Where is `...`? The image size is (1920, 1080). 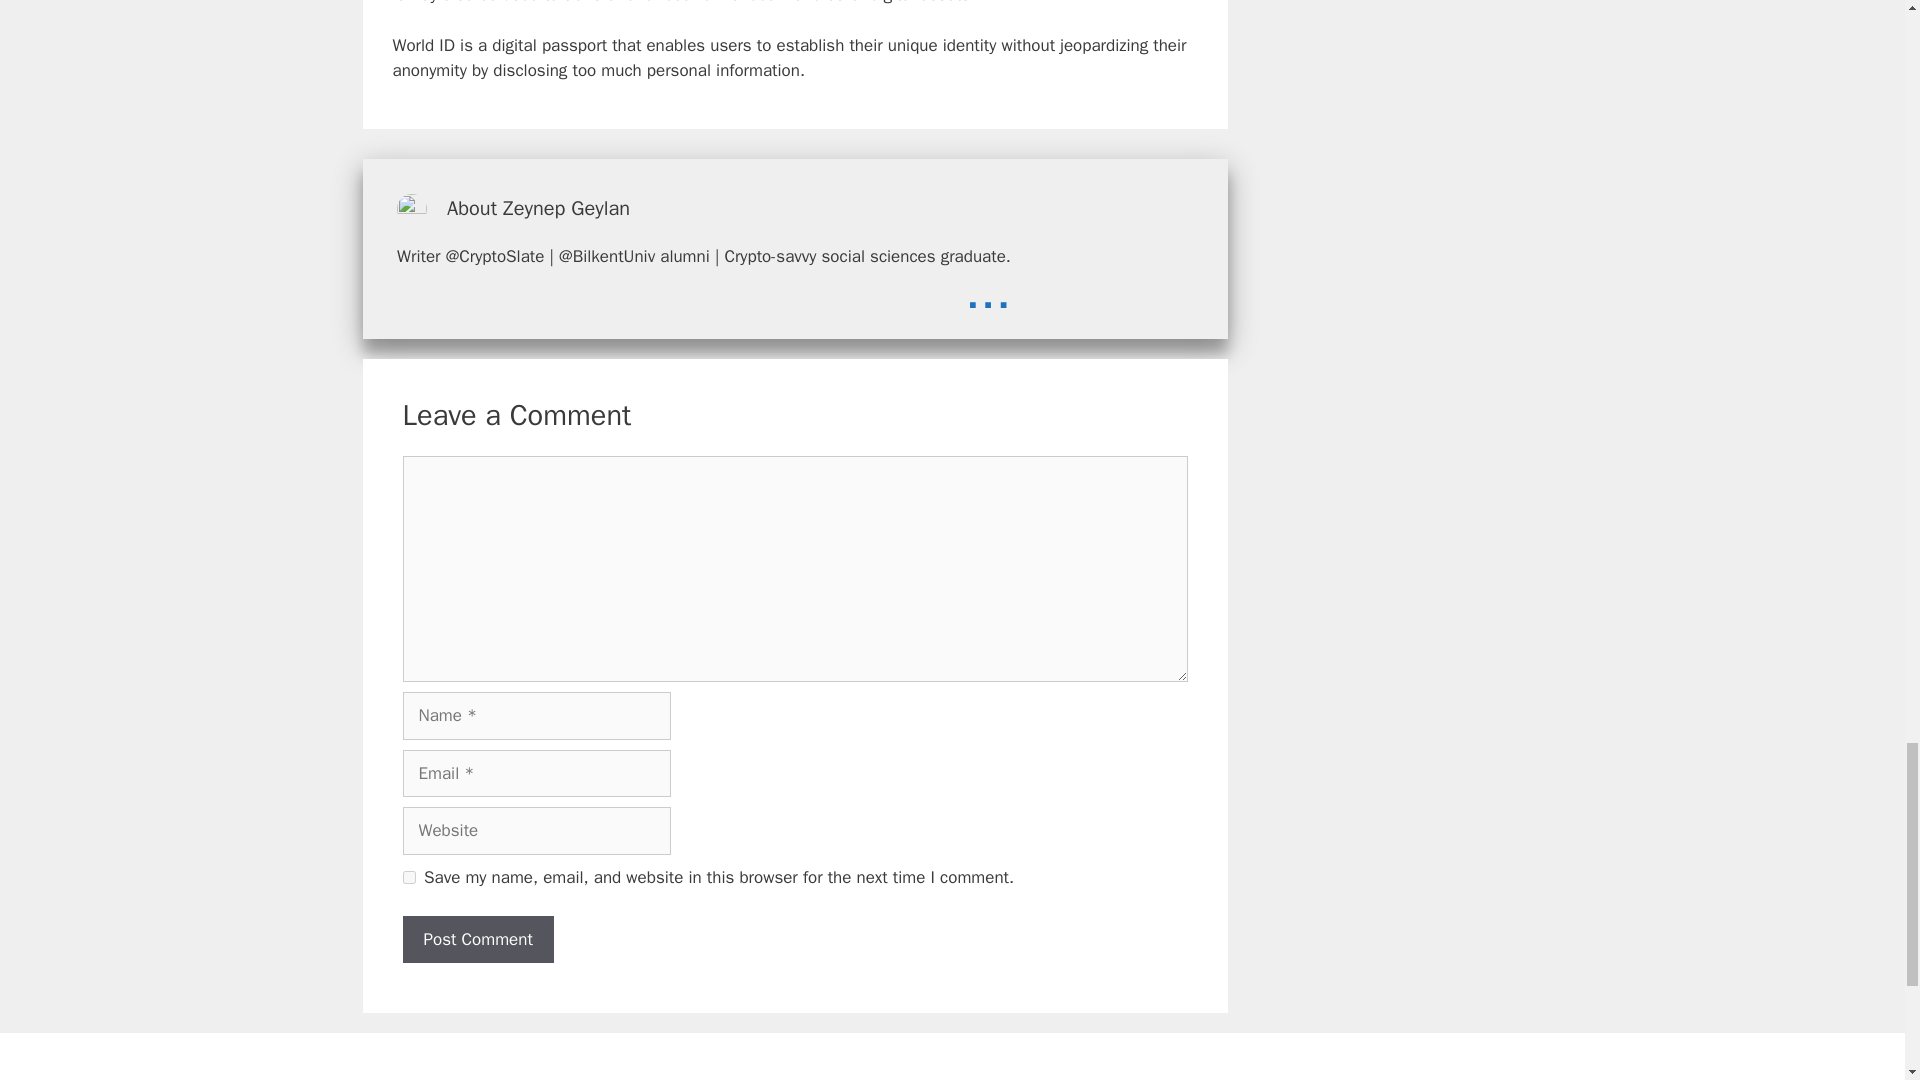
... is located at coordinates (988, 291).